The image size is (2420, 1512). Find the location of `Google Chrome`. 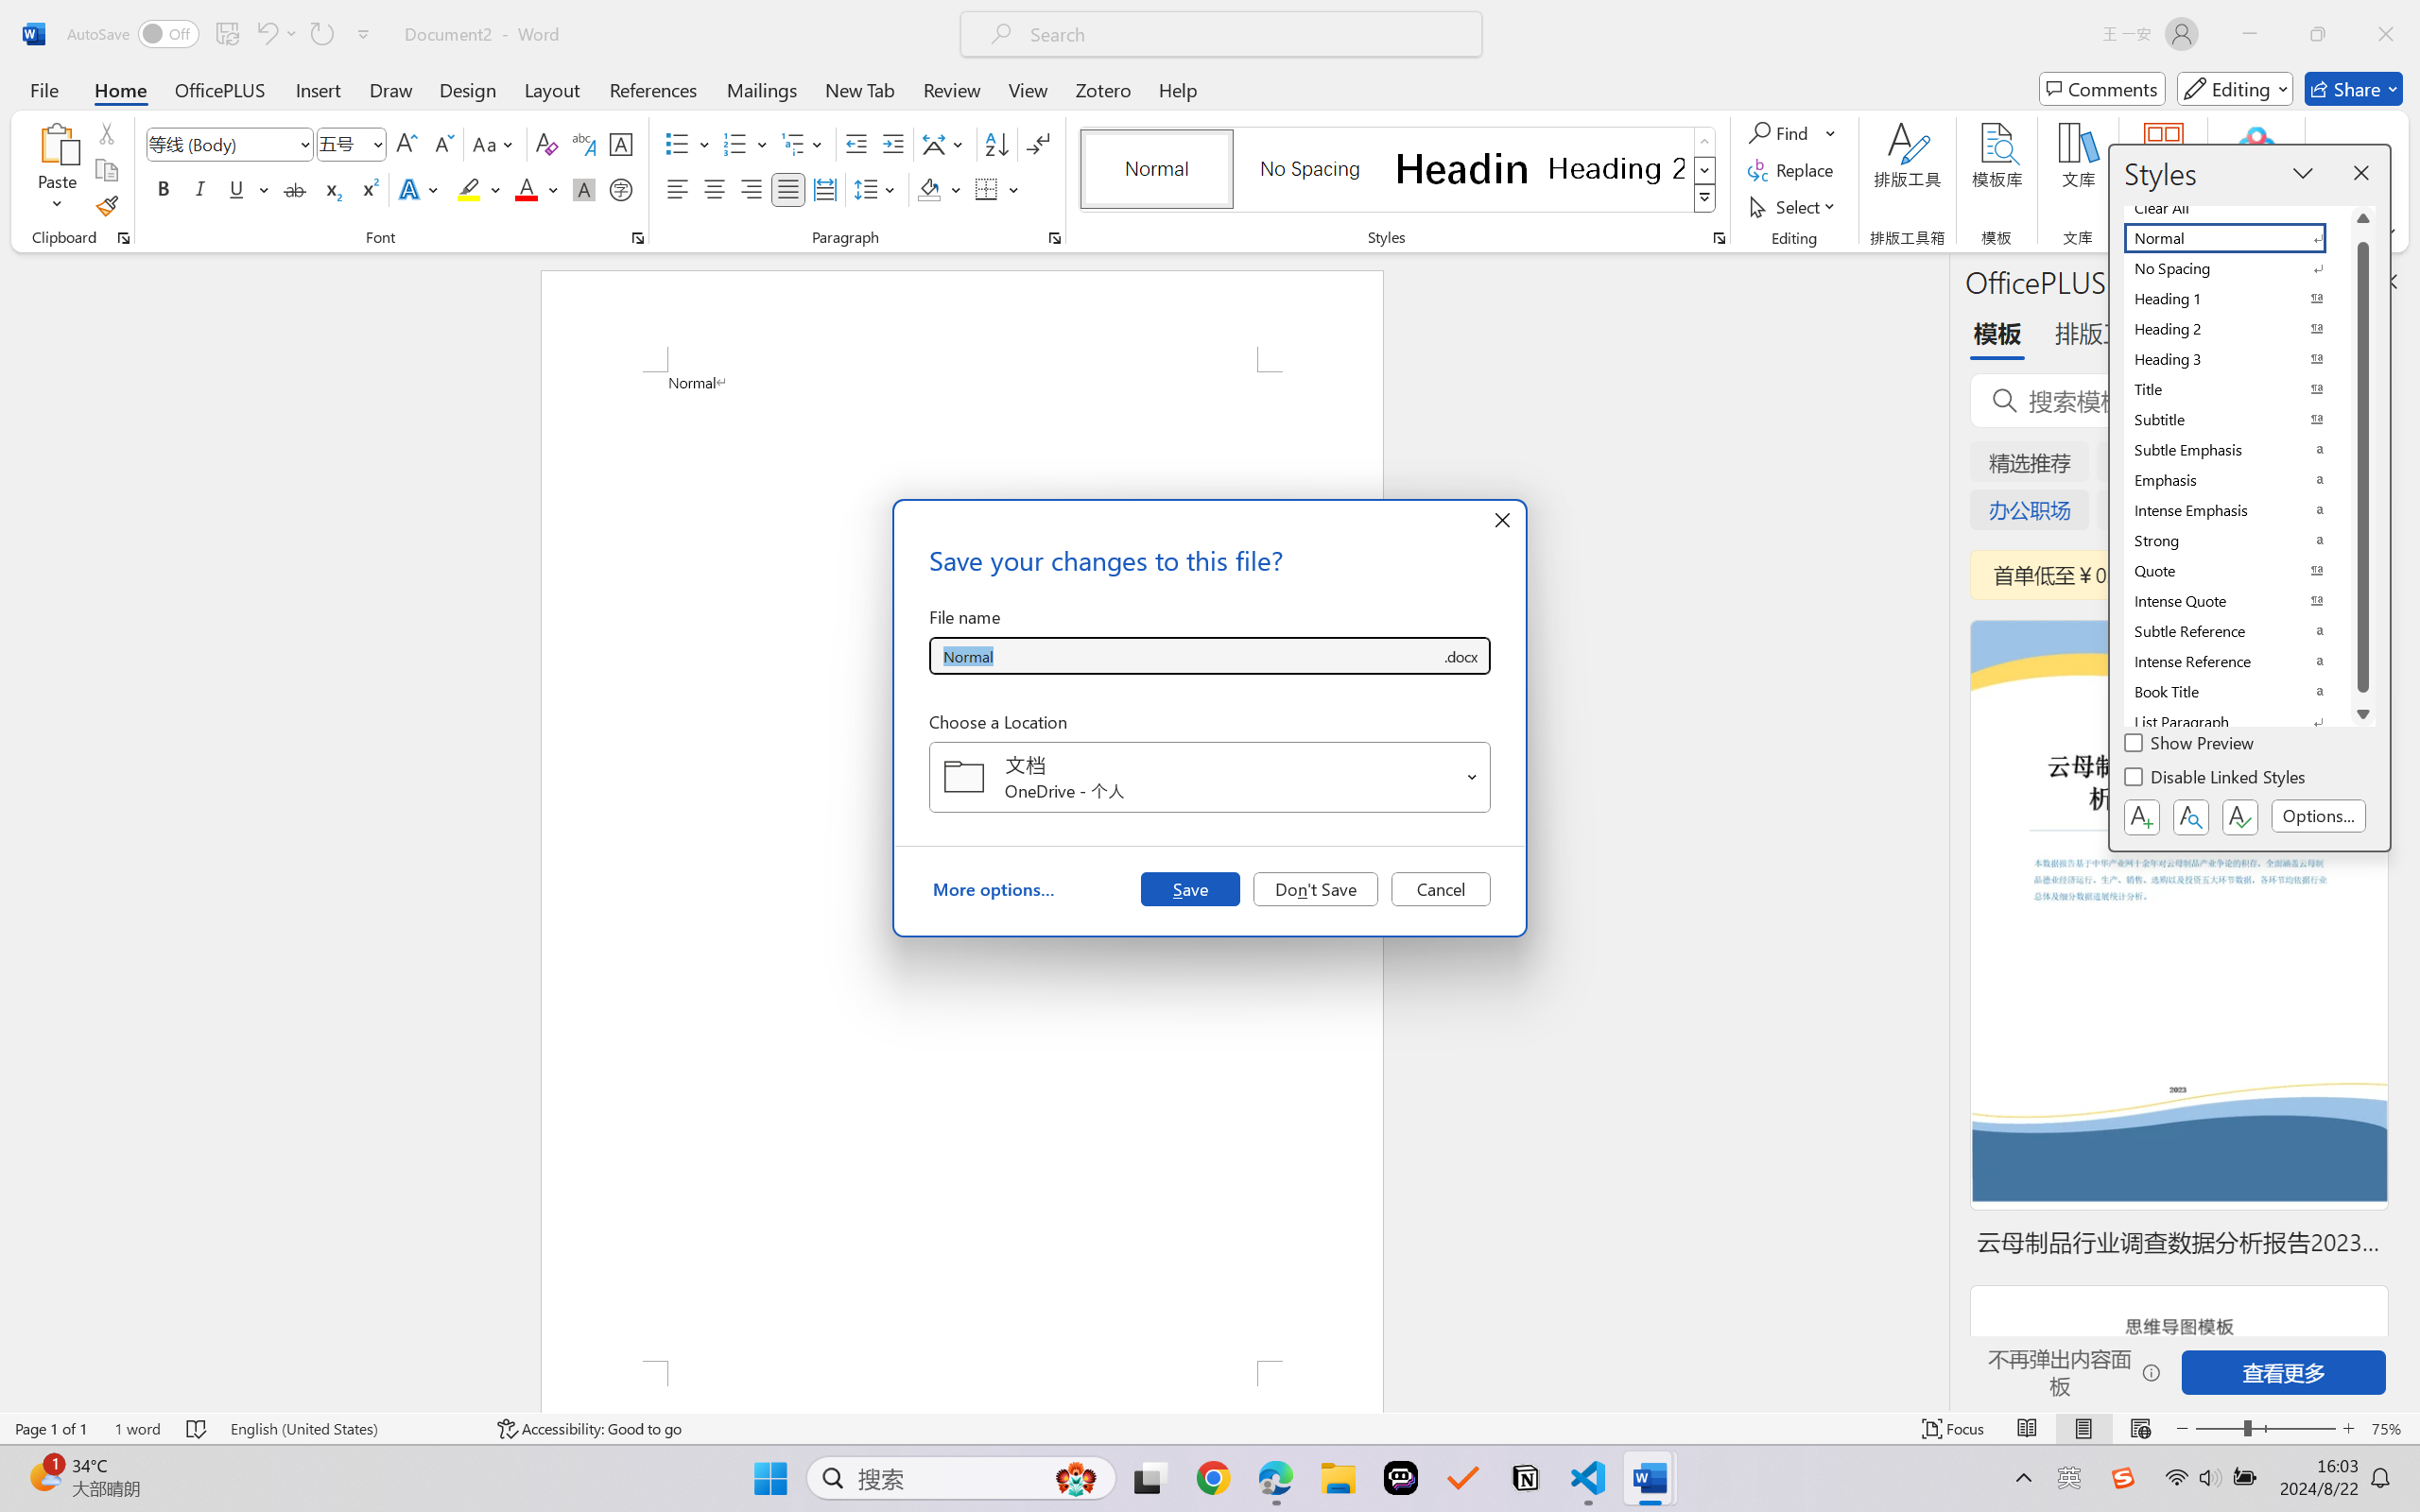

Google Chrome is located at coordinates (1213, 1478).